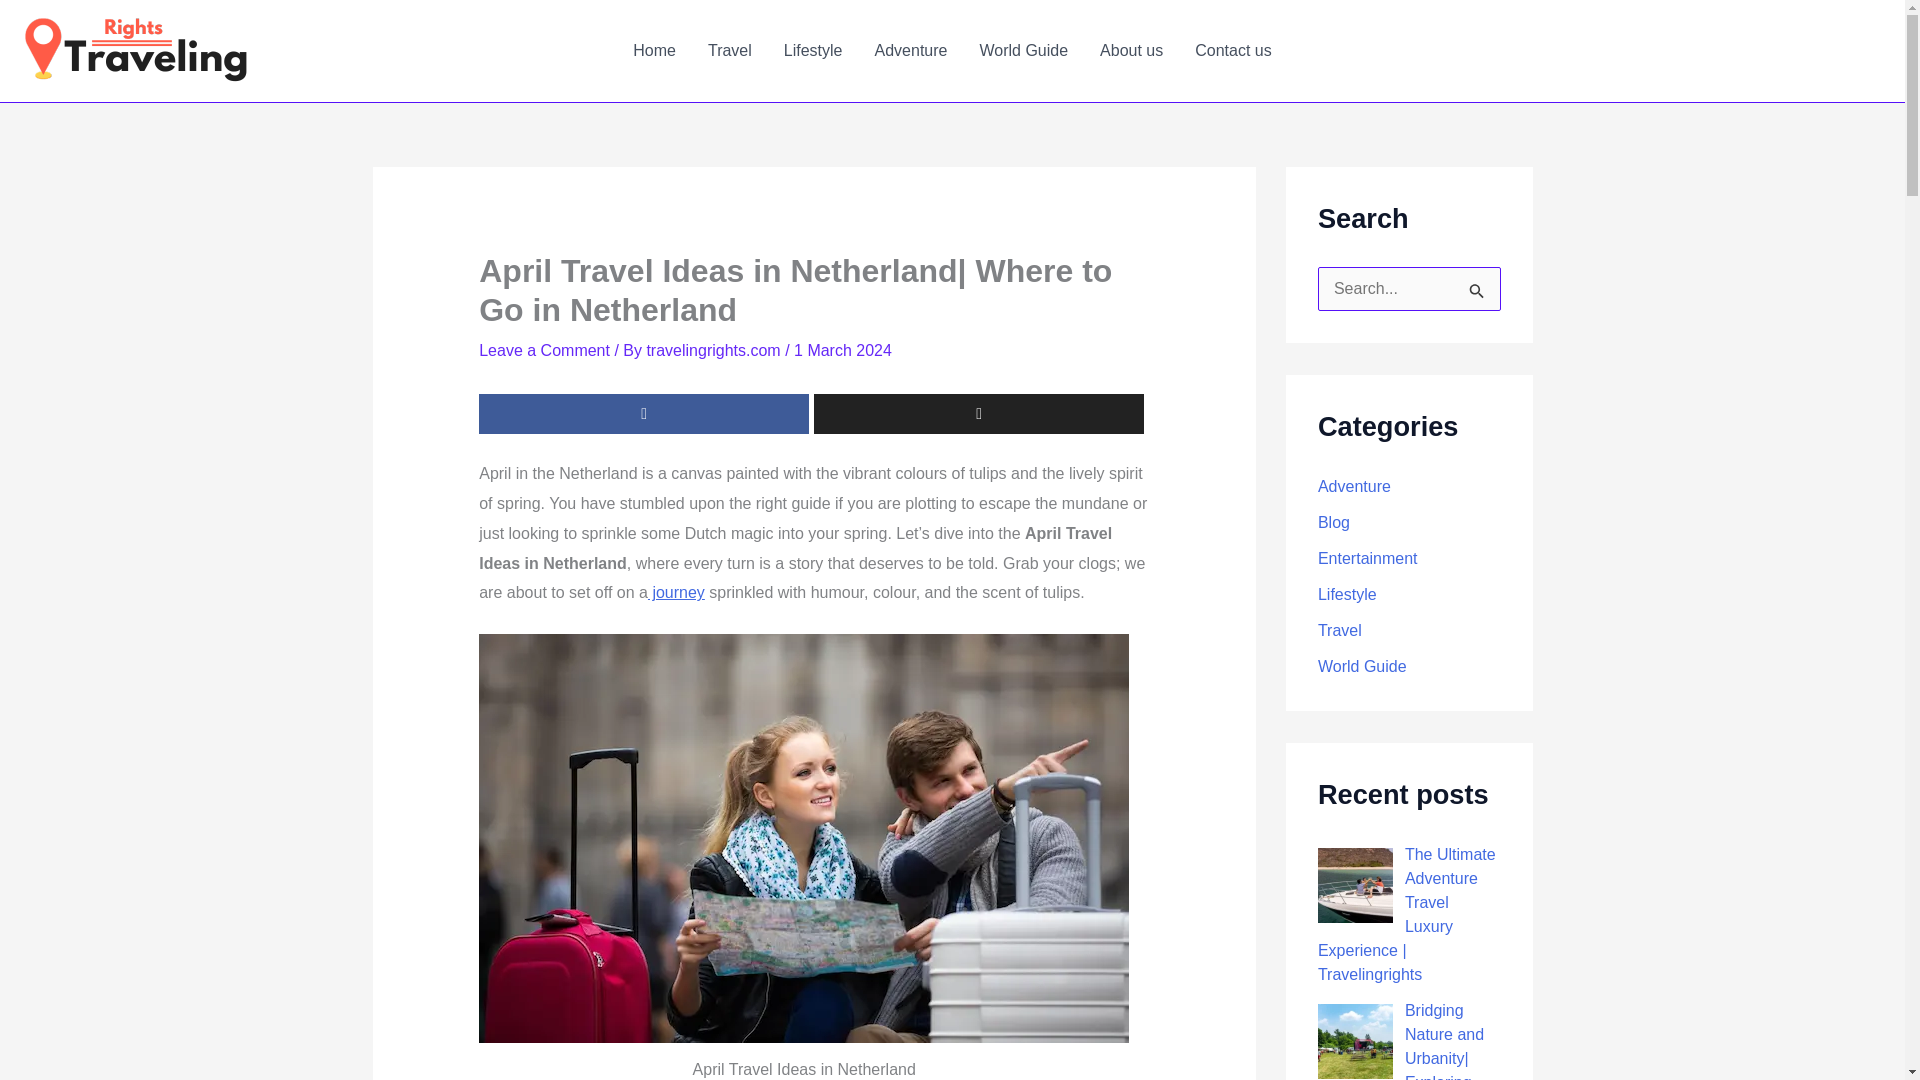 The width and height of the screenshot is (1920, 1080). I want to click on Lifestyle, so click(813, 50).